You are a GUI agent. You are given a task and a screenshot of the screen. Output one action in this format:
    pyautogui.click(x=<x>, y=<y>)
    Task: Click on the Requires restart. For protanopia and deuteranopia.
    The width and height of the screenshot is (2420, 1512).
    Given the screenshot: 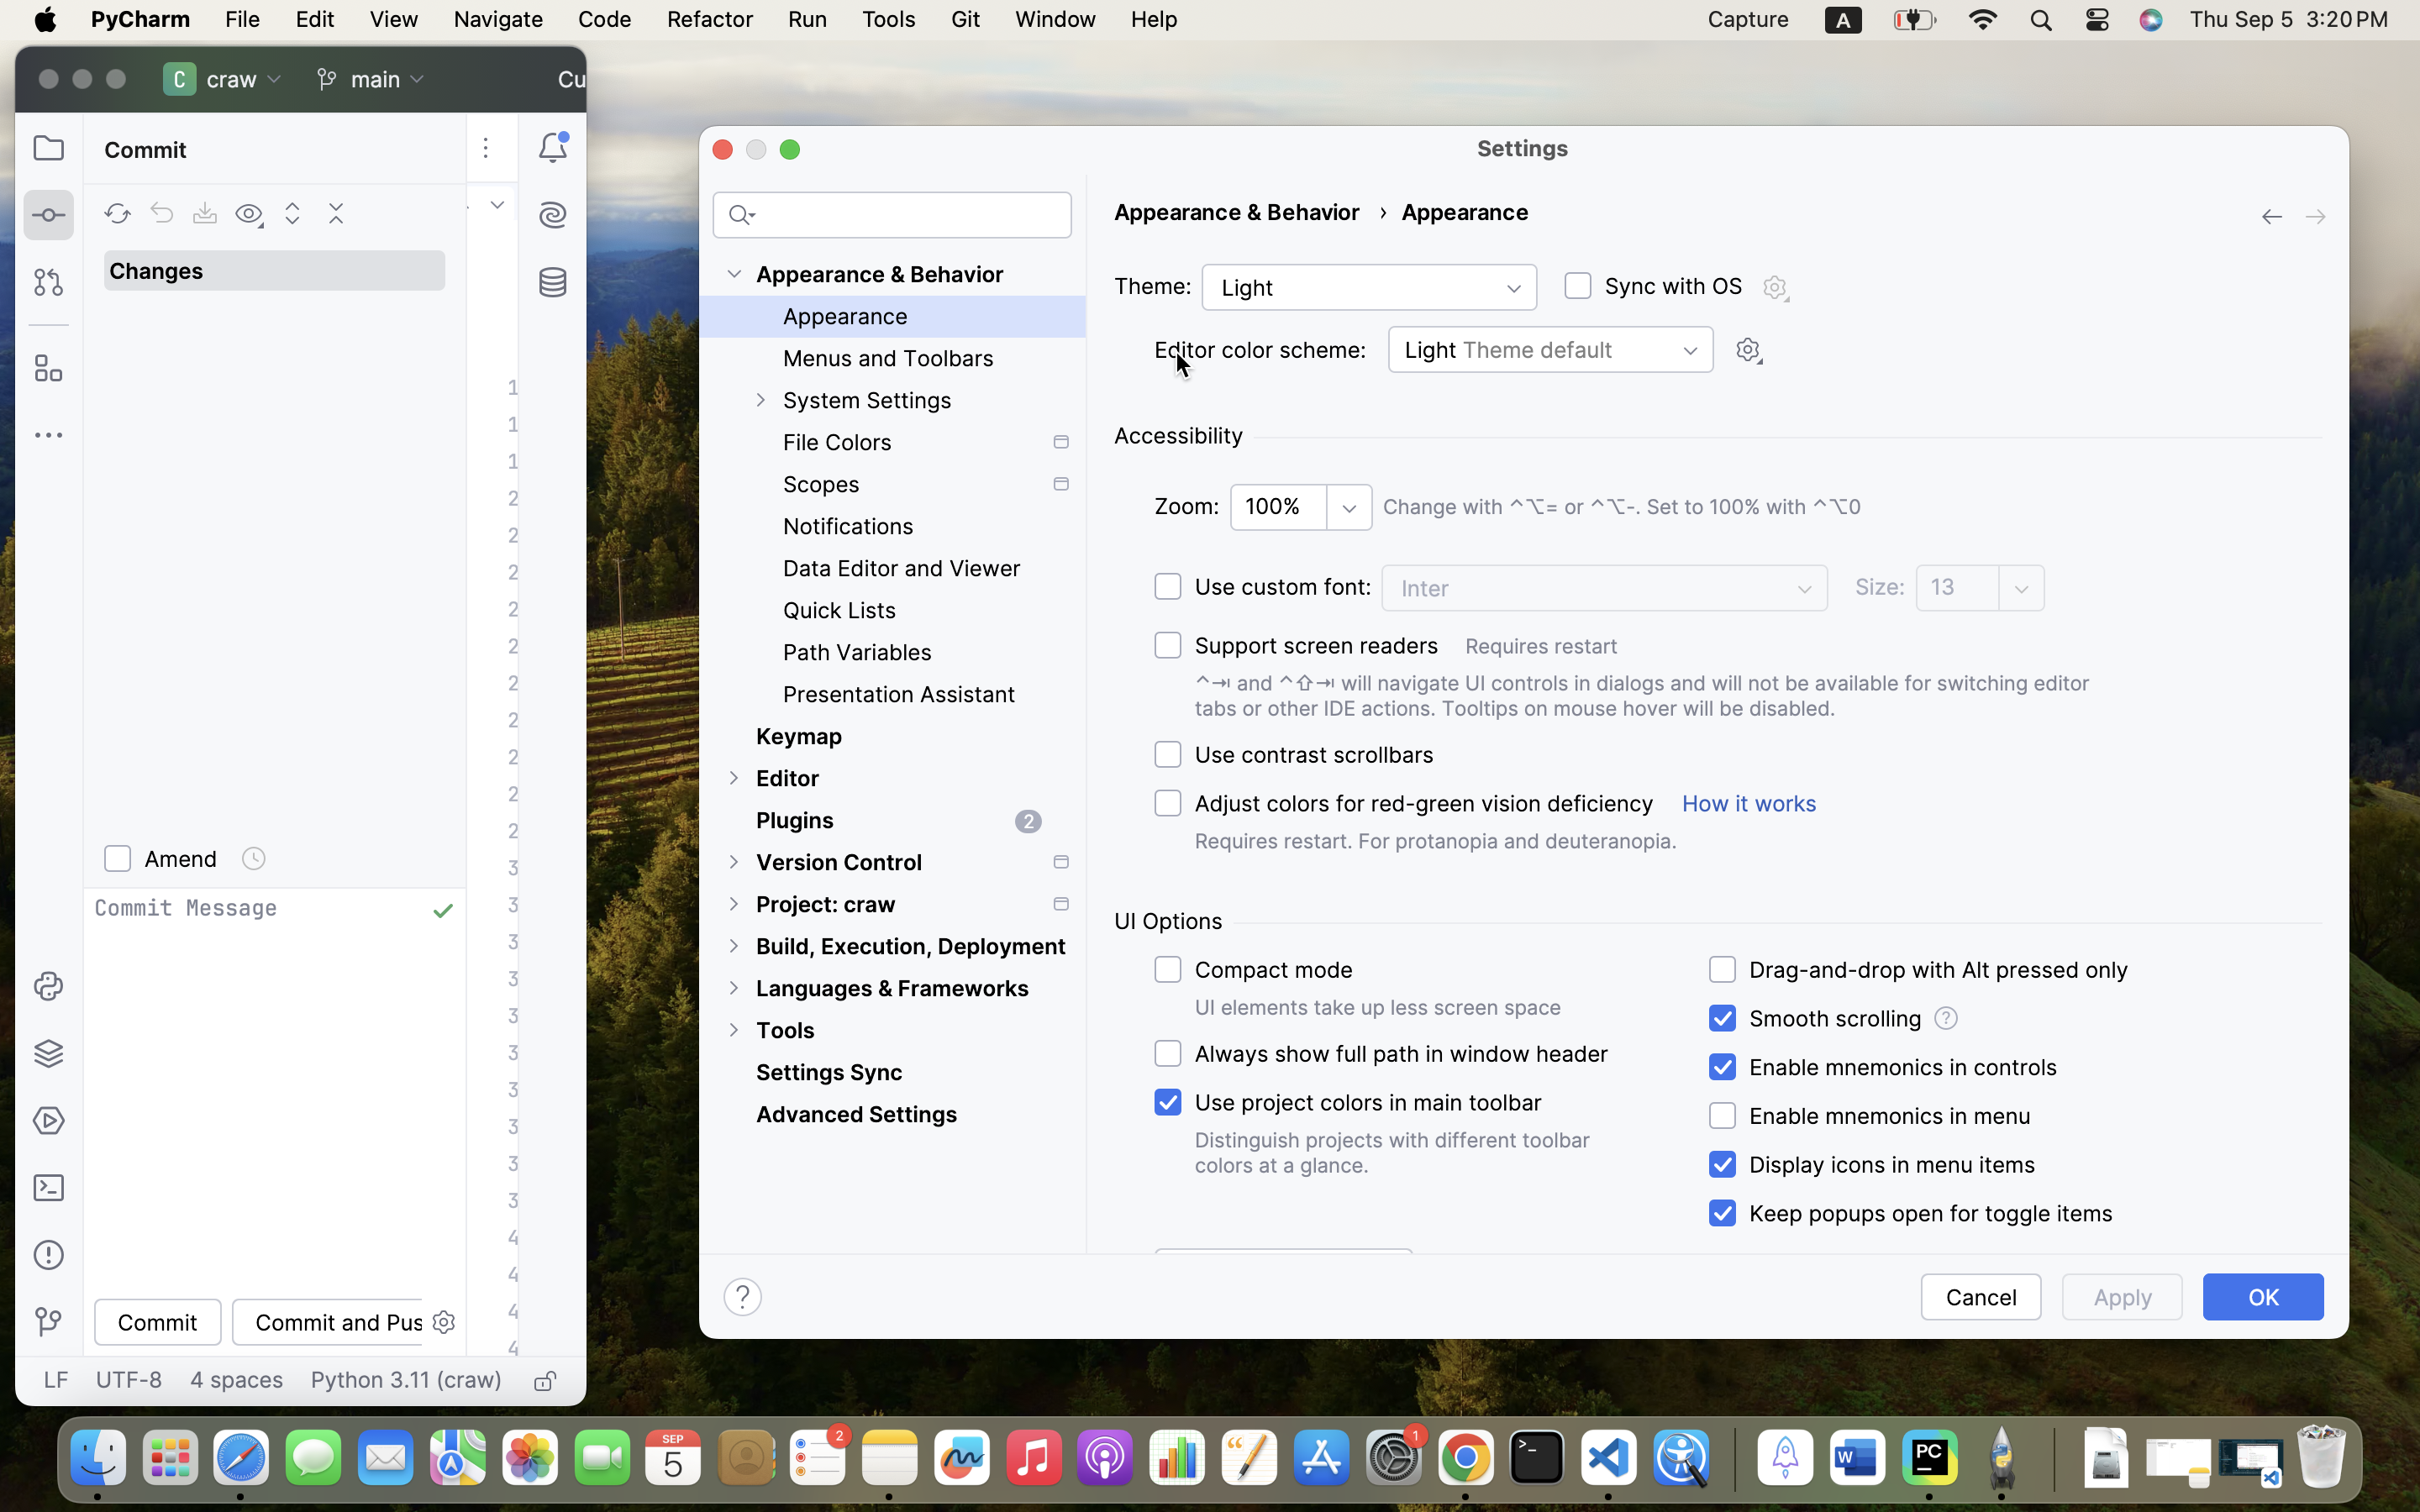 What is the action you would take?
    pyautogui.click(x=1436, y=841)
    